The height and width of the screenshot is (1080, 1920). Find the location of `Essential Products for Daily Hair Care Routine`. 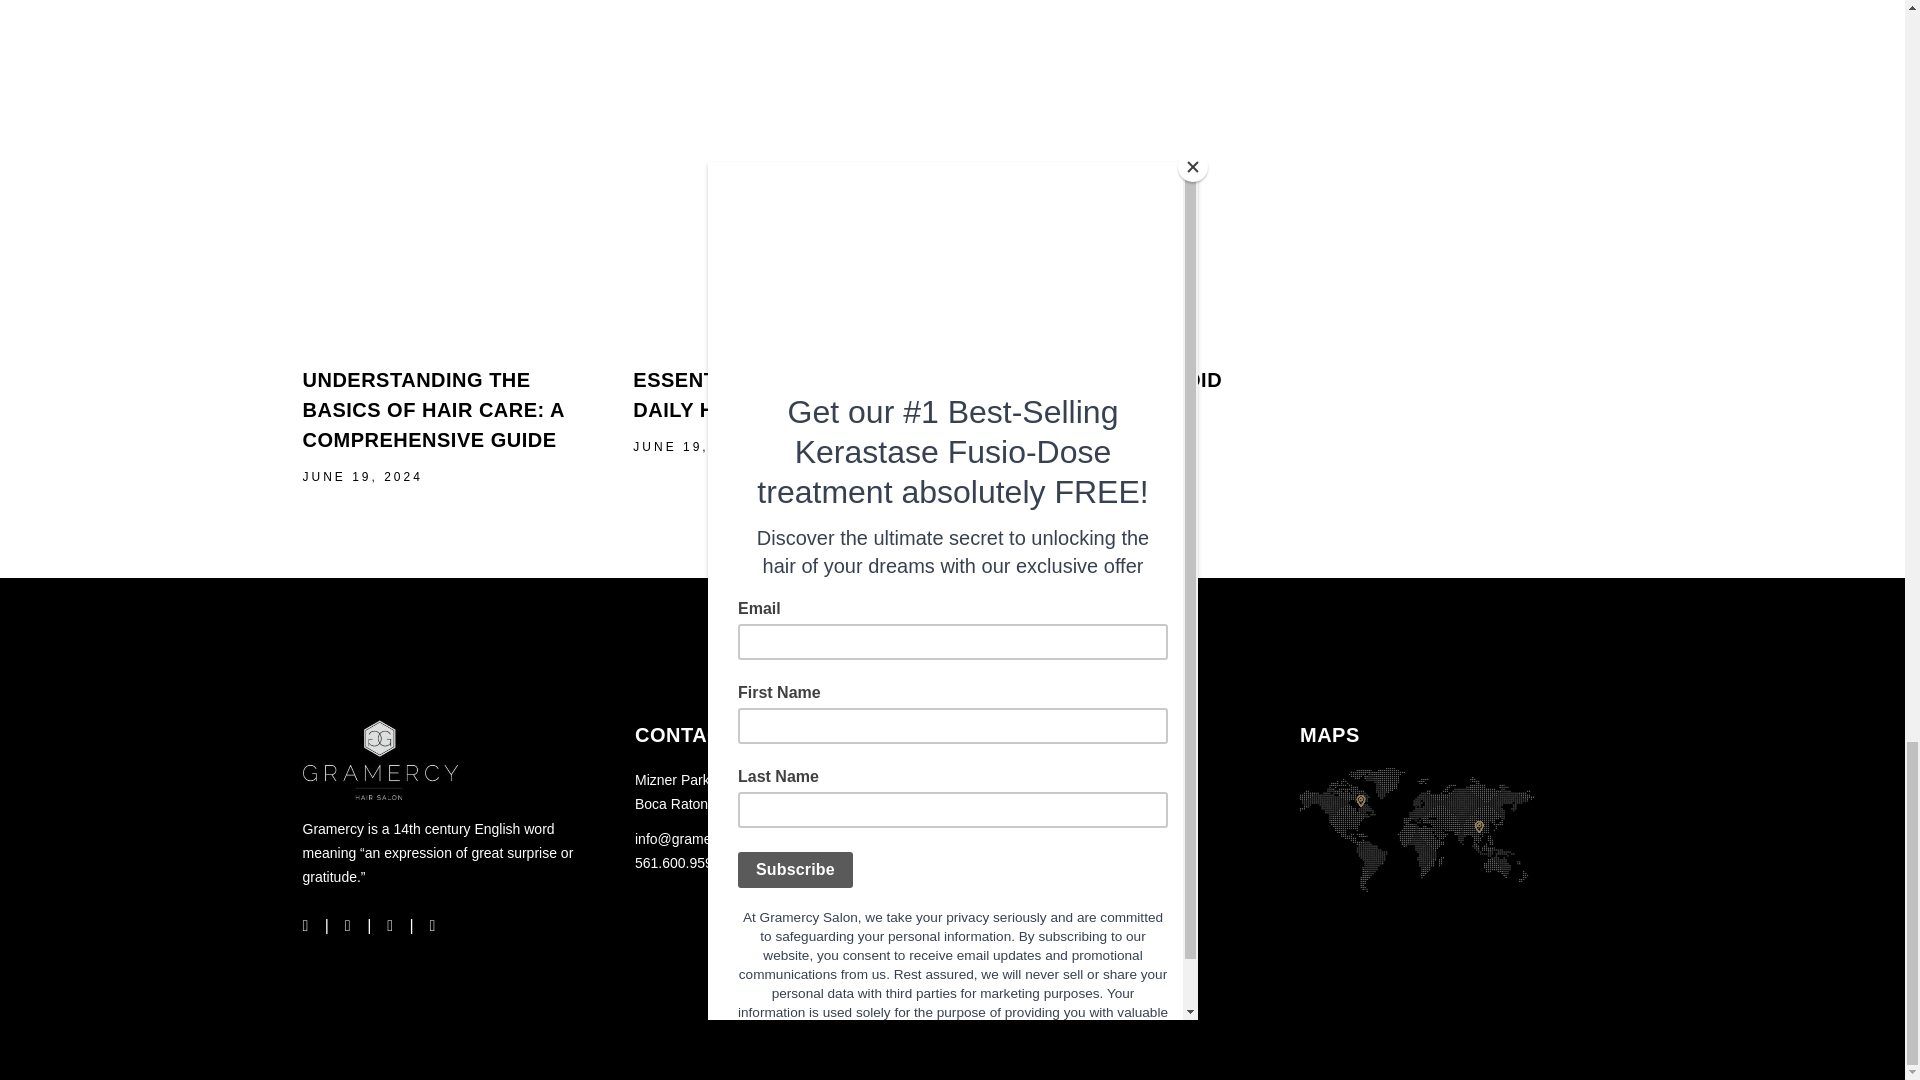

Essential Products for Daily Hair Care Routine is located at coordinates (783, 183).